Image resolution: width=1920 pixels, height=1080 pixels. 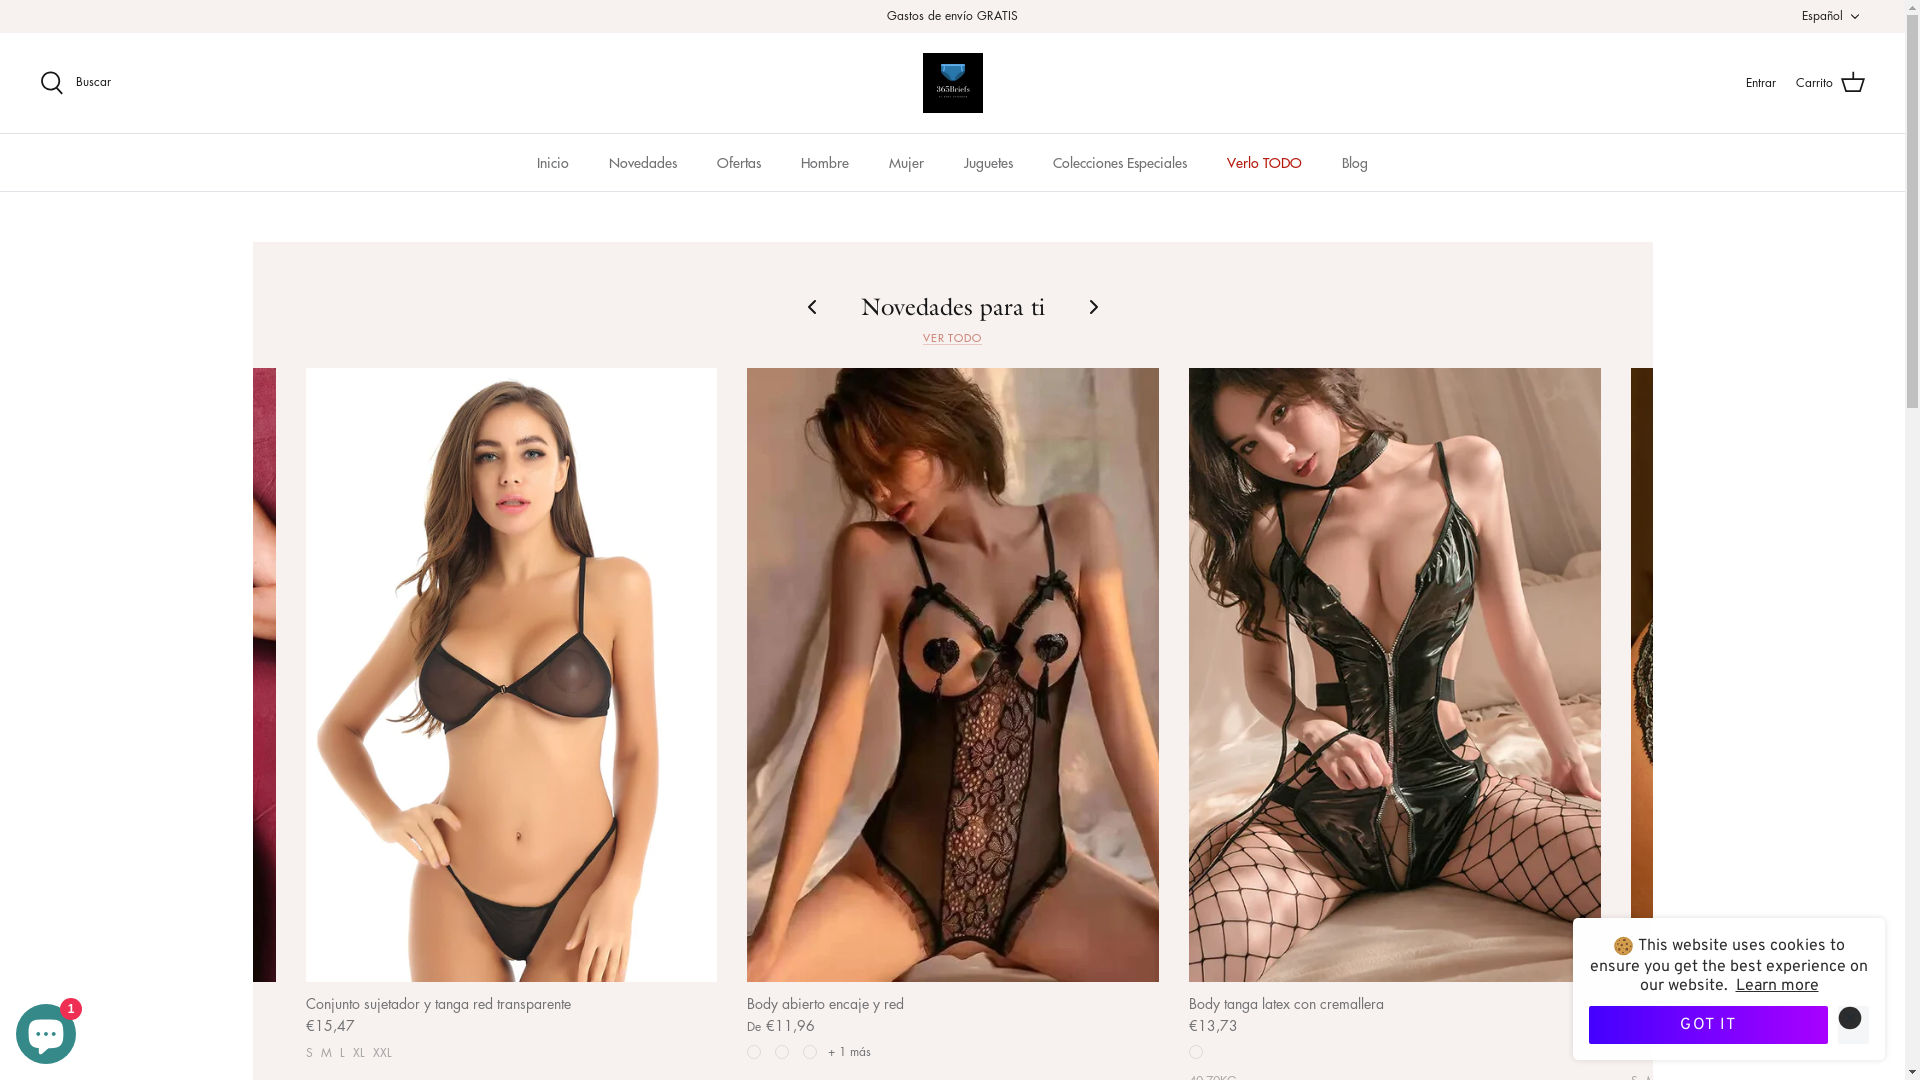 I want to click on Verlo TODO, so click(x=1264, y=162).